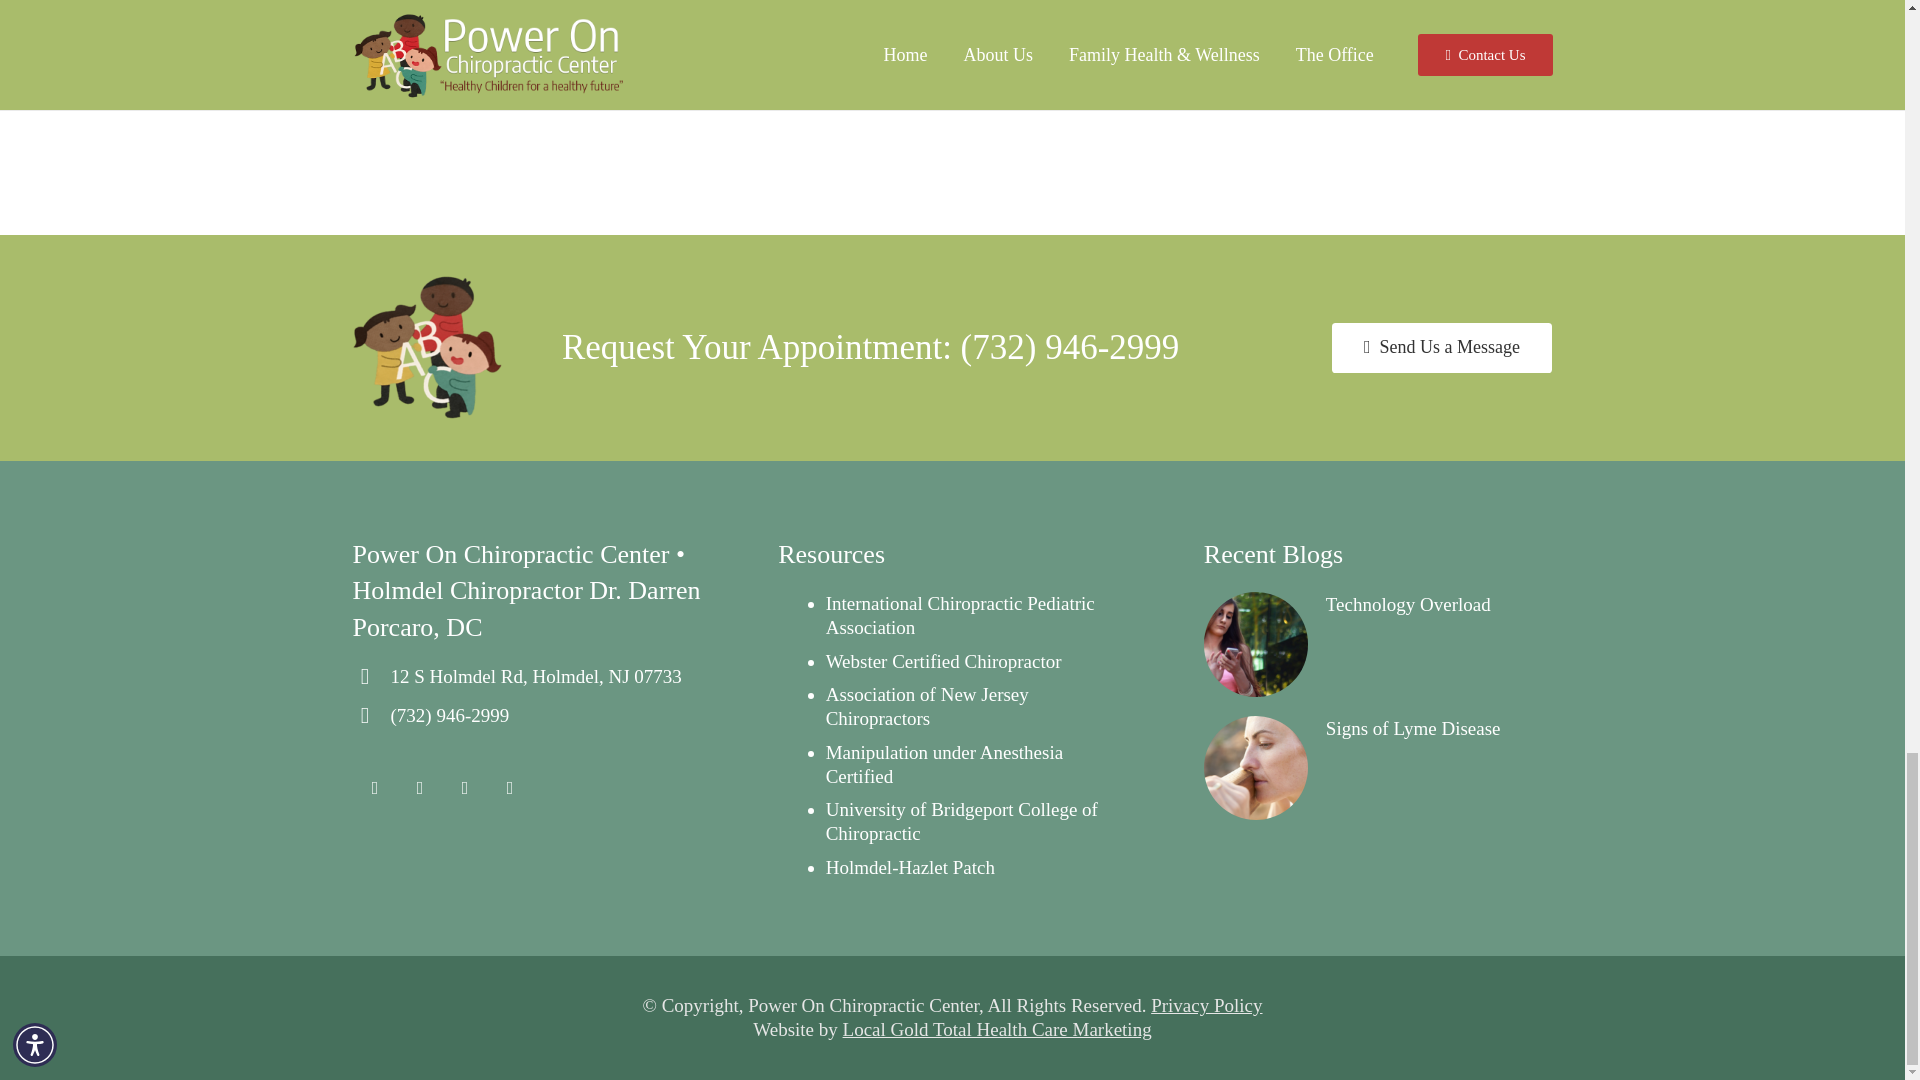 This screenshot has height=1080, width=1920. Describe the element at coordinates (1442, 347) in the screenshot. I see `Contact Us` at that location.